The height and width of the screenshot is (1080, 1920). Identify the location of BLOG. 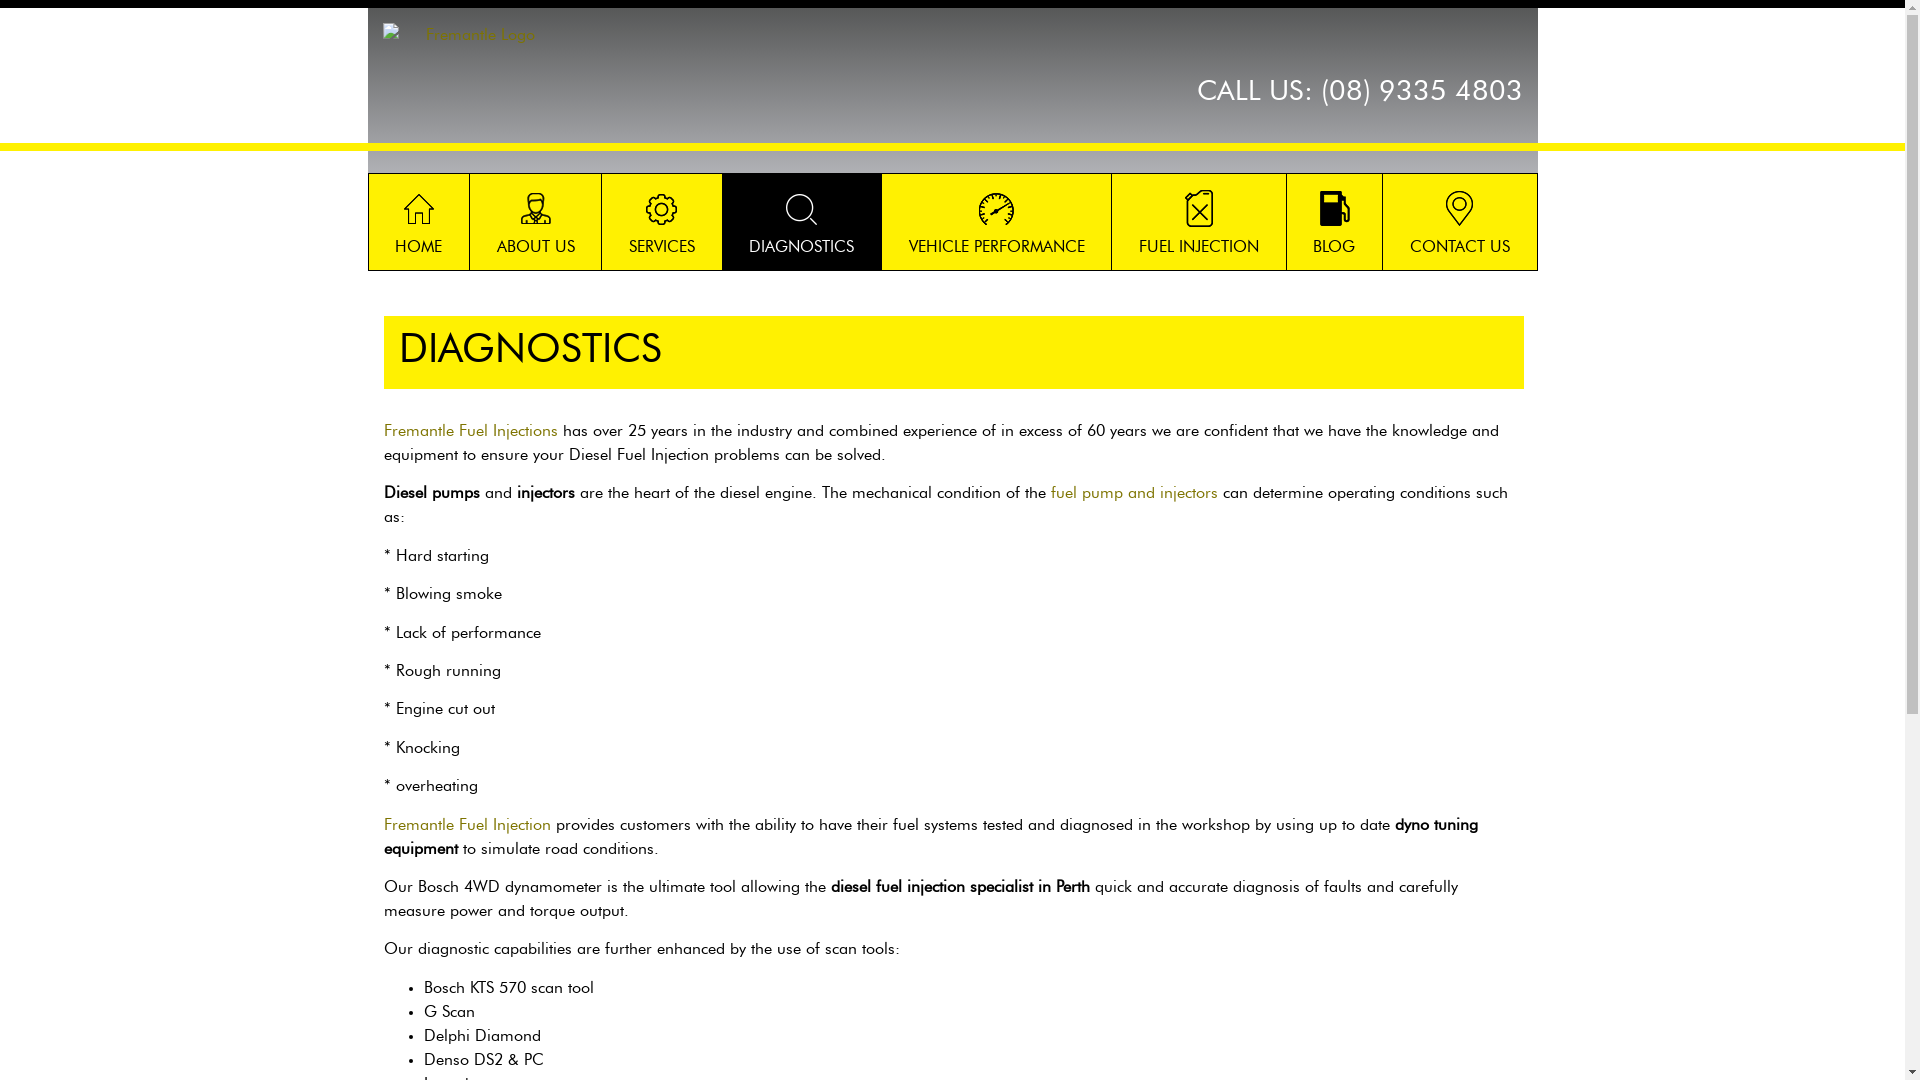
(1334, 222).